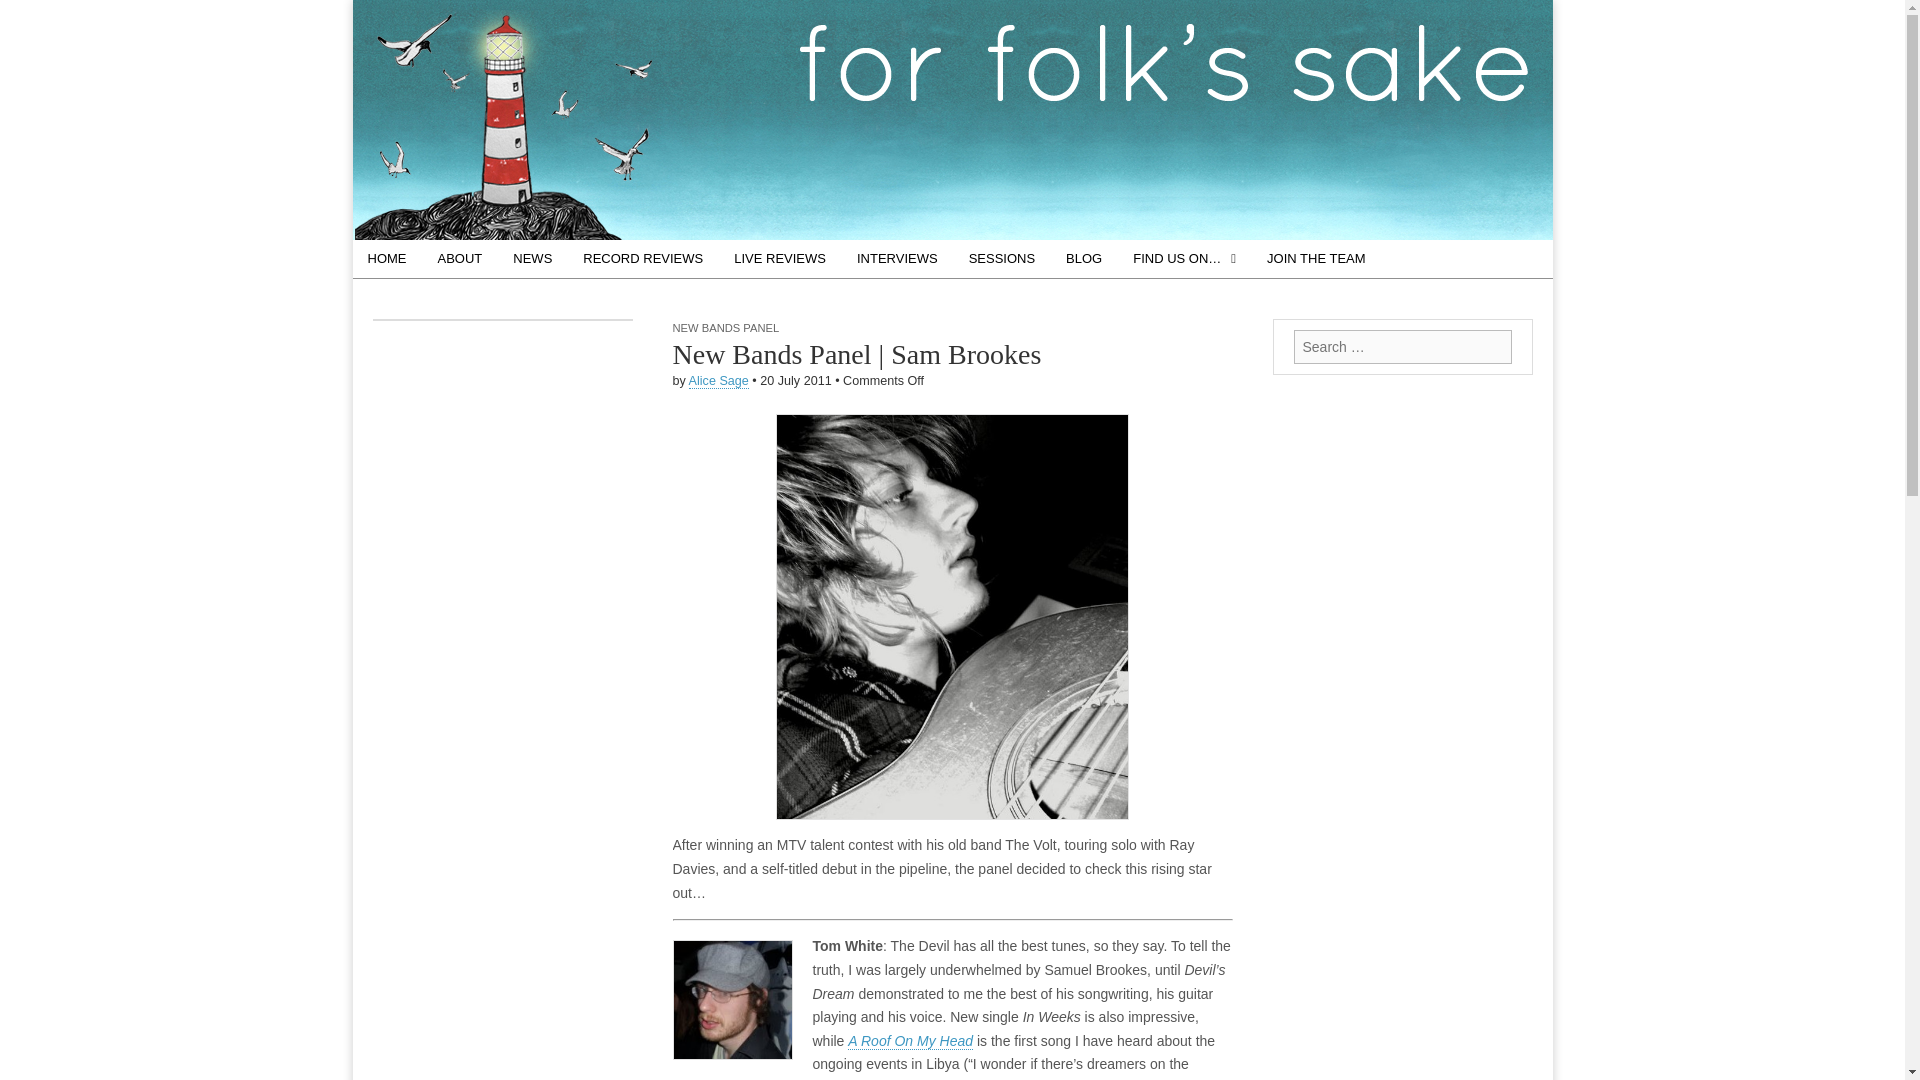  What do you see at coordinates (718, 380) in the screenshot?
I see `Alice Sage` at bounding box center [718, 380].